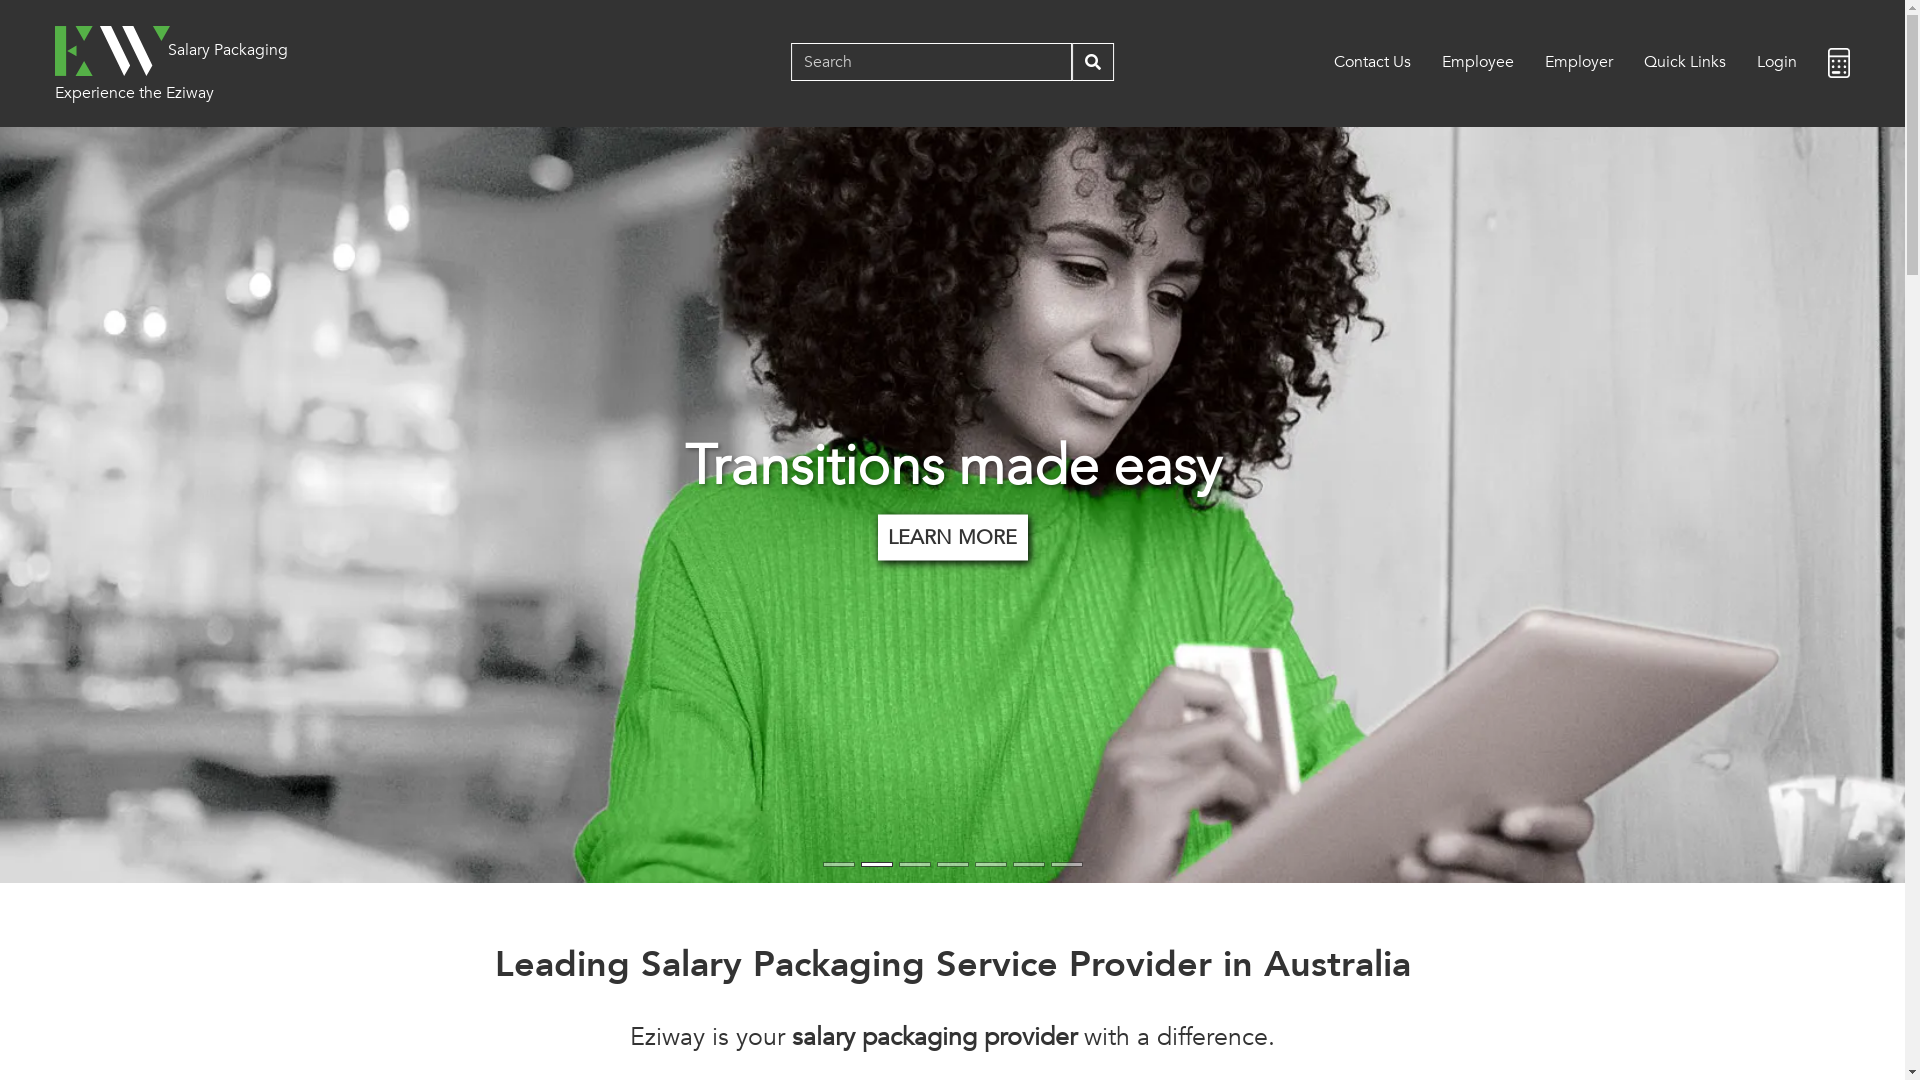  What do you see at coordinates (1685, 62) in the screenshot?
I see `Quick Links` at bounding box center [1685, 62].